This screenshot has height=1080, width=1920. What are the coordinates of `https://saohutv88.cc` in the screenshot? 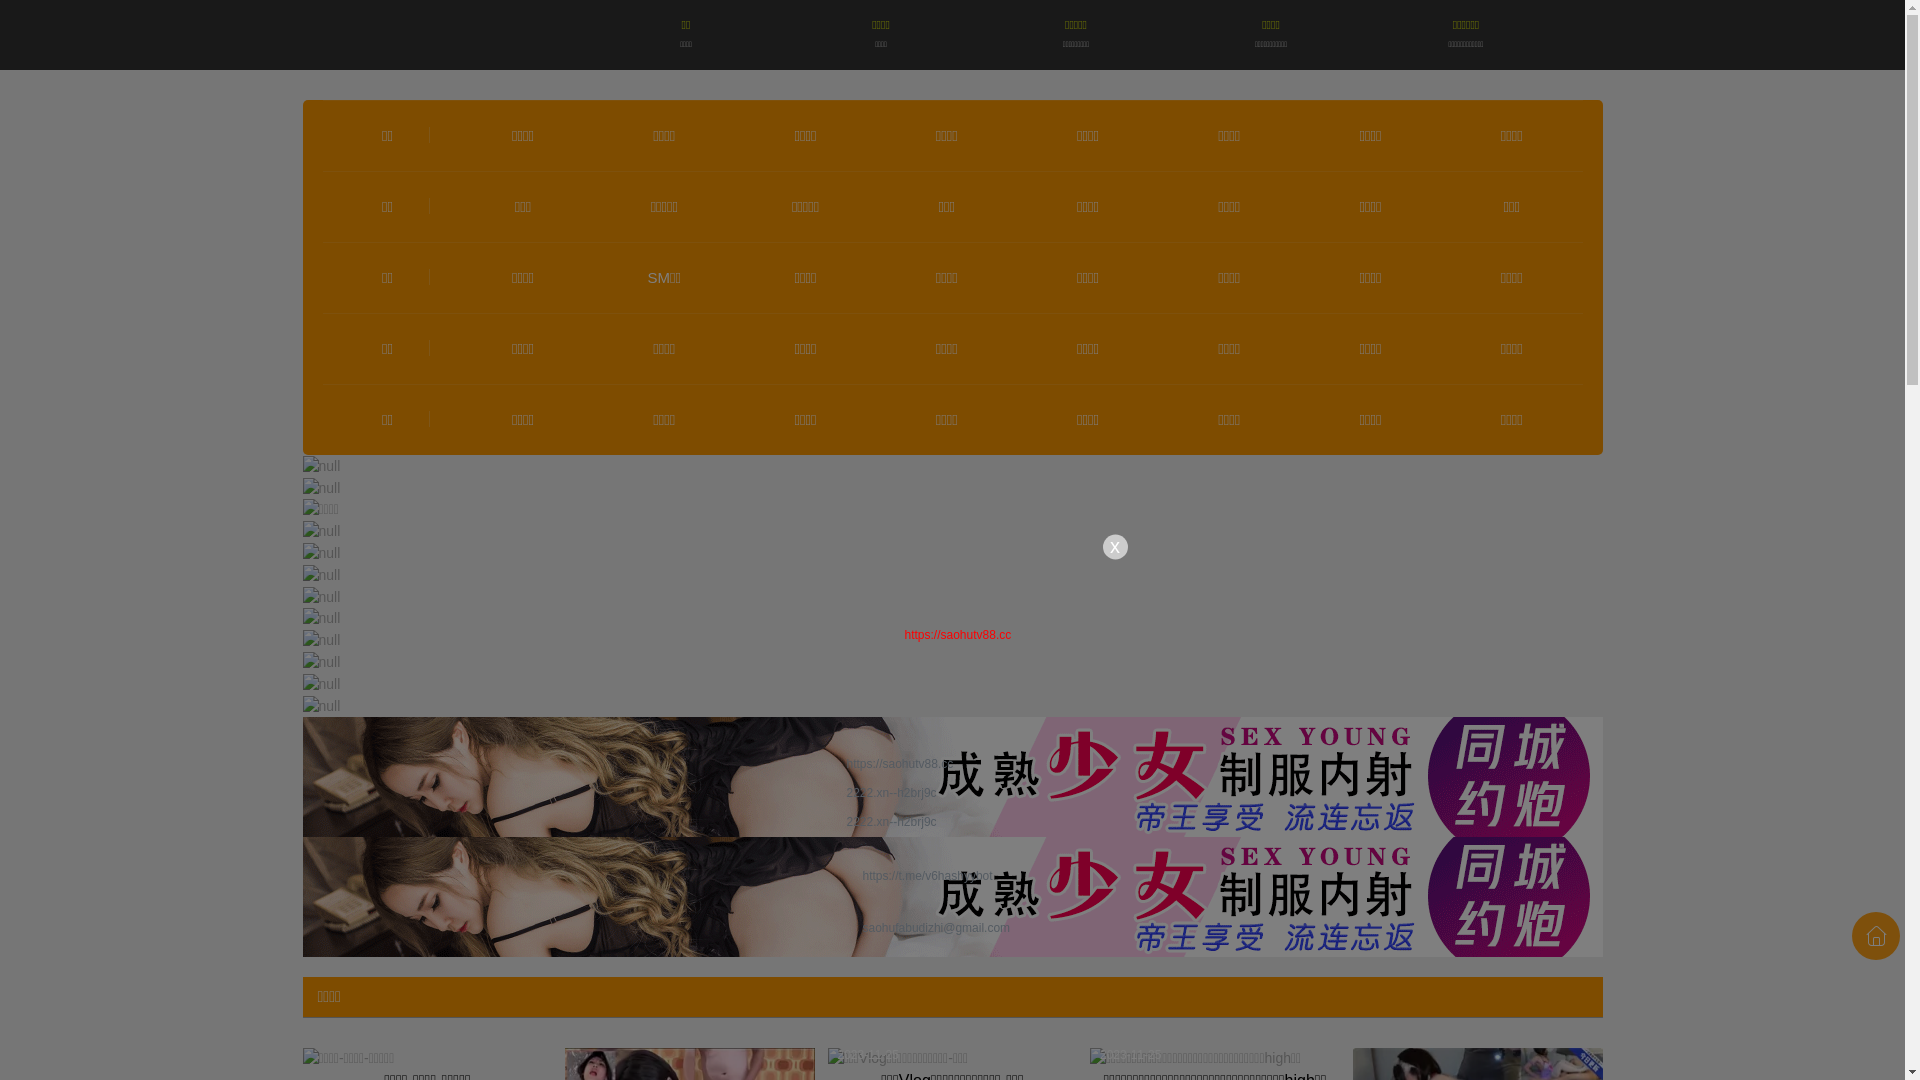 It's located at (952, 762).